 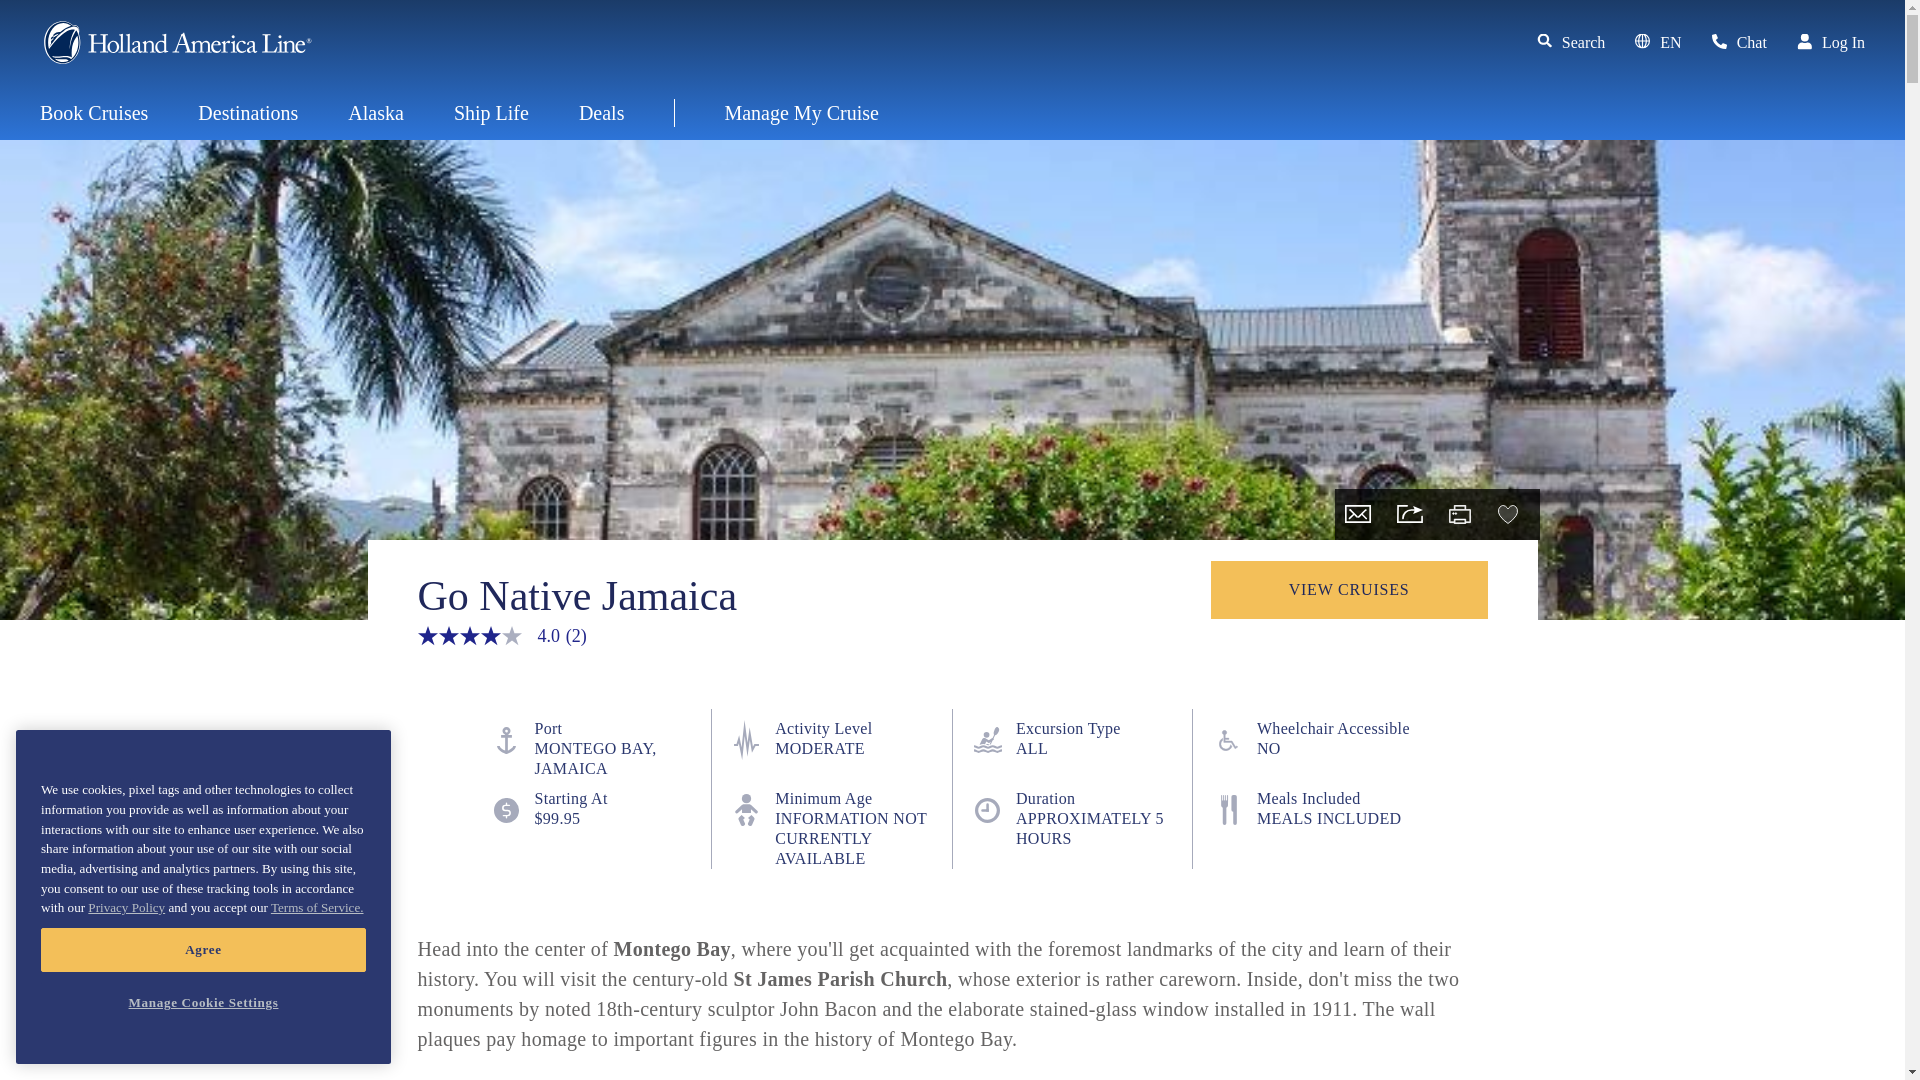 I want to click on Logotype Holland America Line, so click(x=177, y=42).